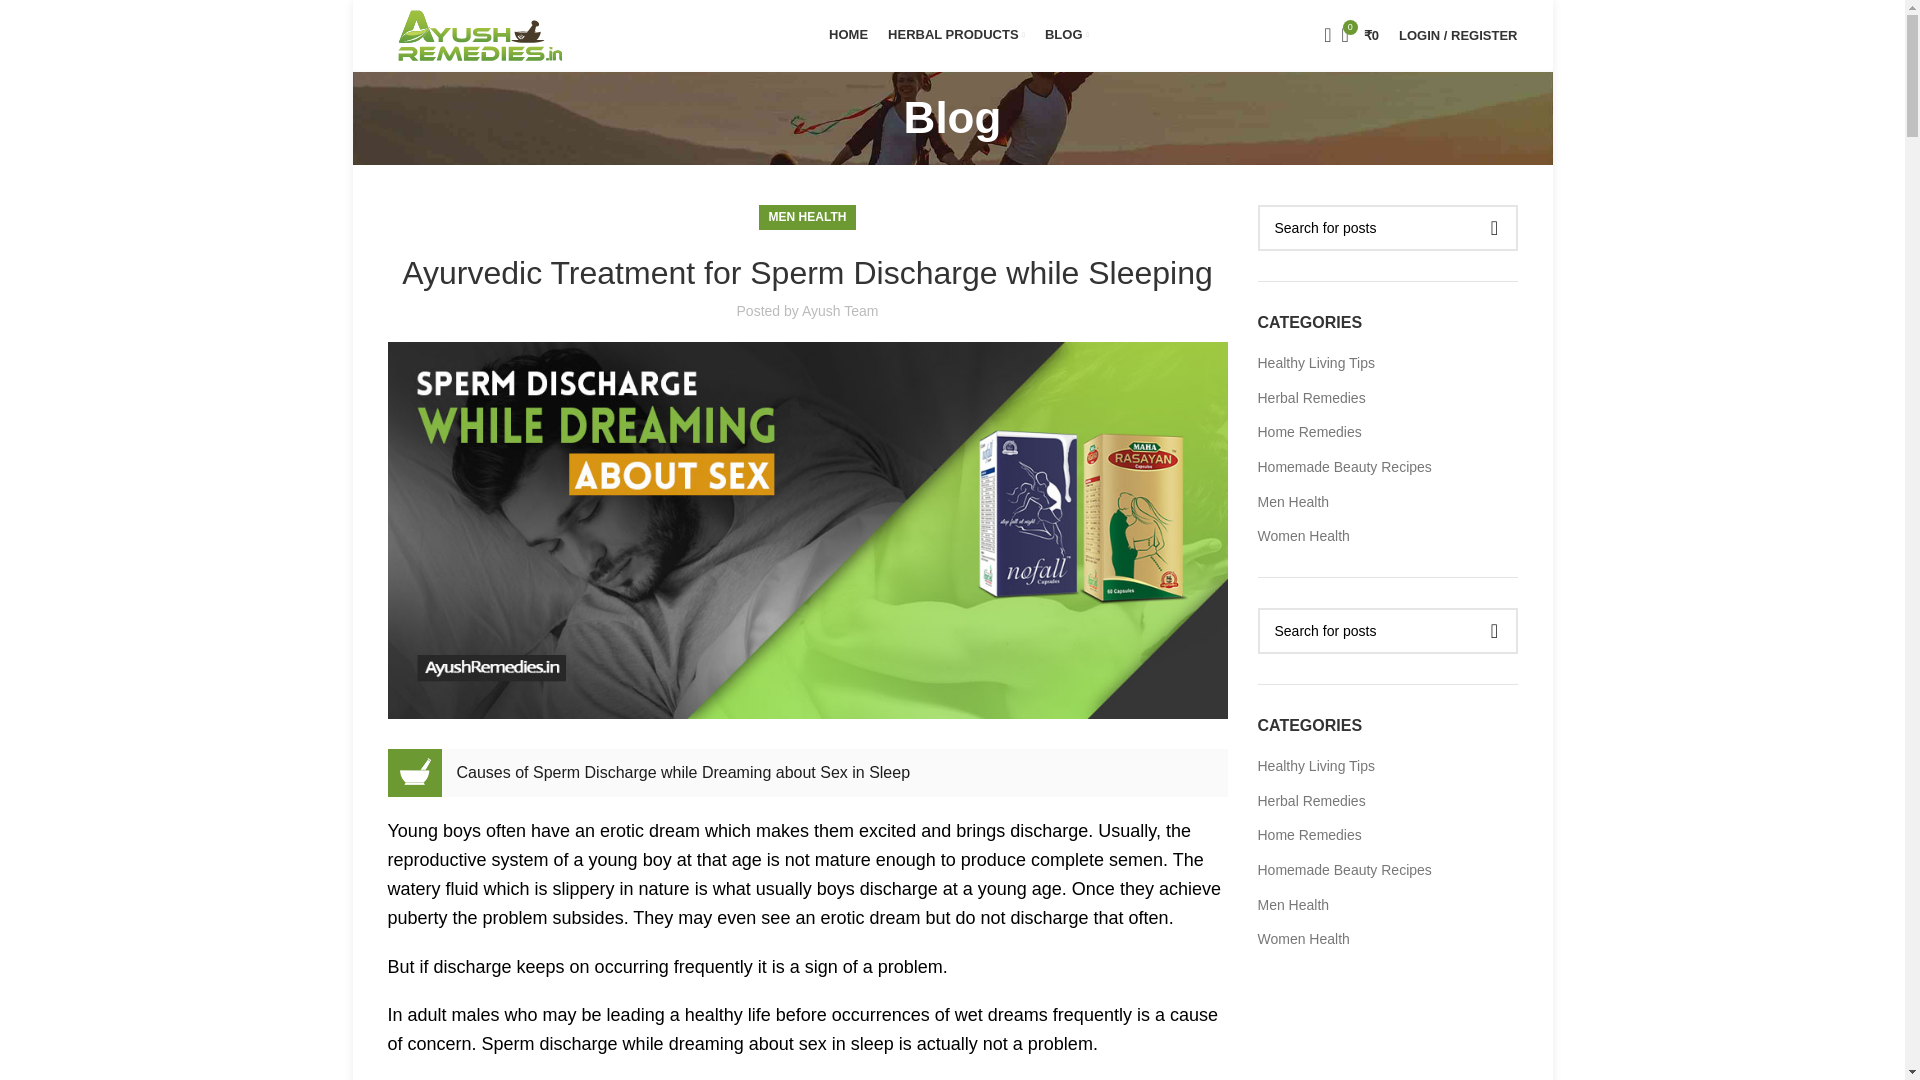 This screenshot has height=1080, width=1920. What do you see at coordinates (1320, 35) in the screenshot?
I see `Search` at bounding box center [1320, 35].